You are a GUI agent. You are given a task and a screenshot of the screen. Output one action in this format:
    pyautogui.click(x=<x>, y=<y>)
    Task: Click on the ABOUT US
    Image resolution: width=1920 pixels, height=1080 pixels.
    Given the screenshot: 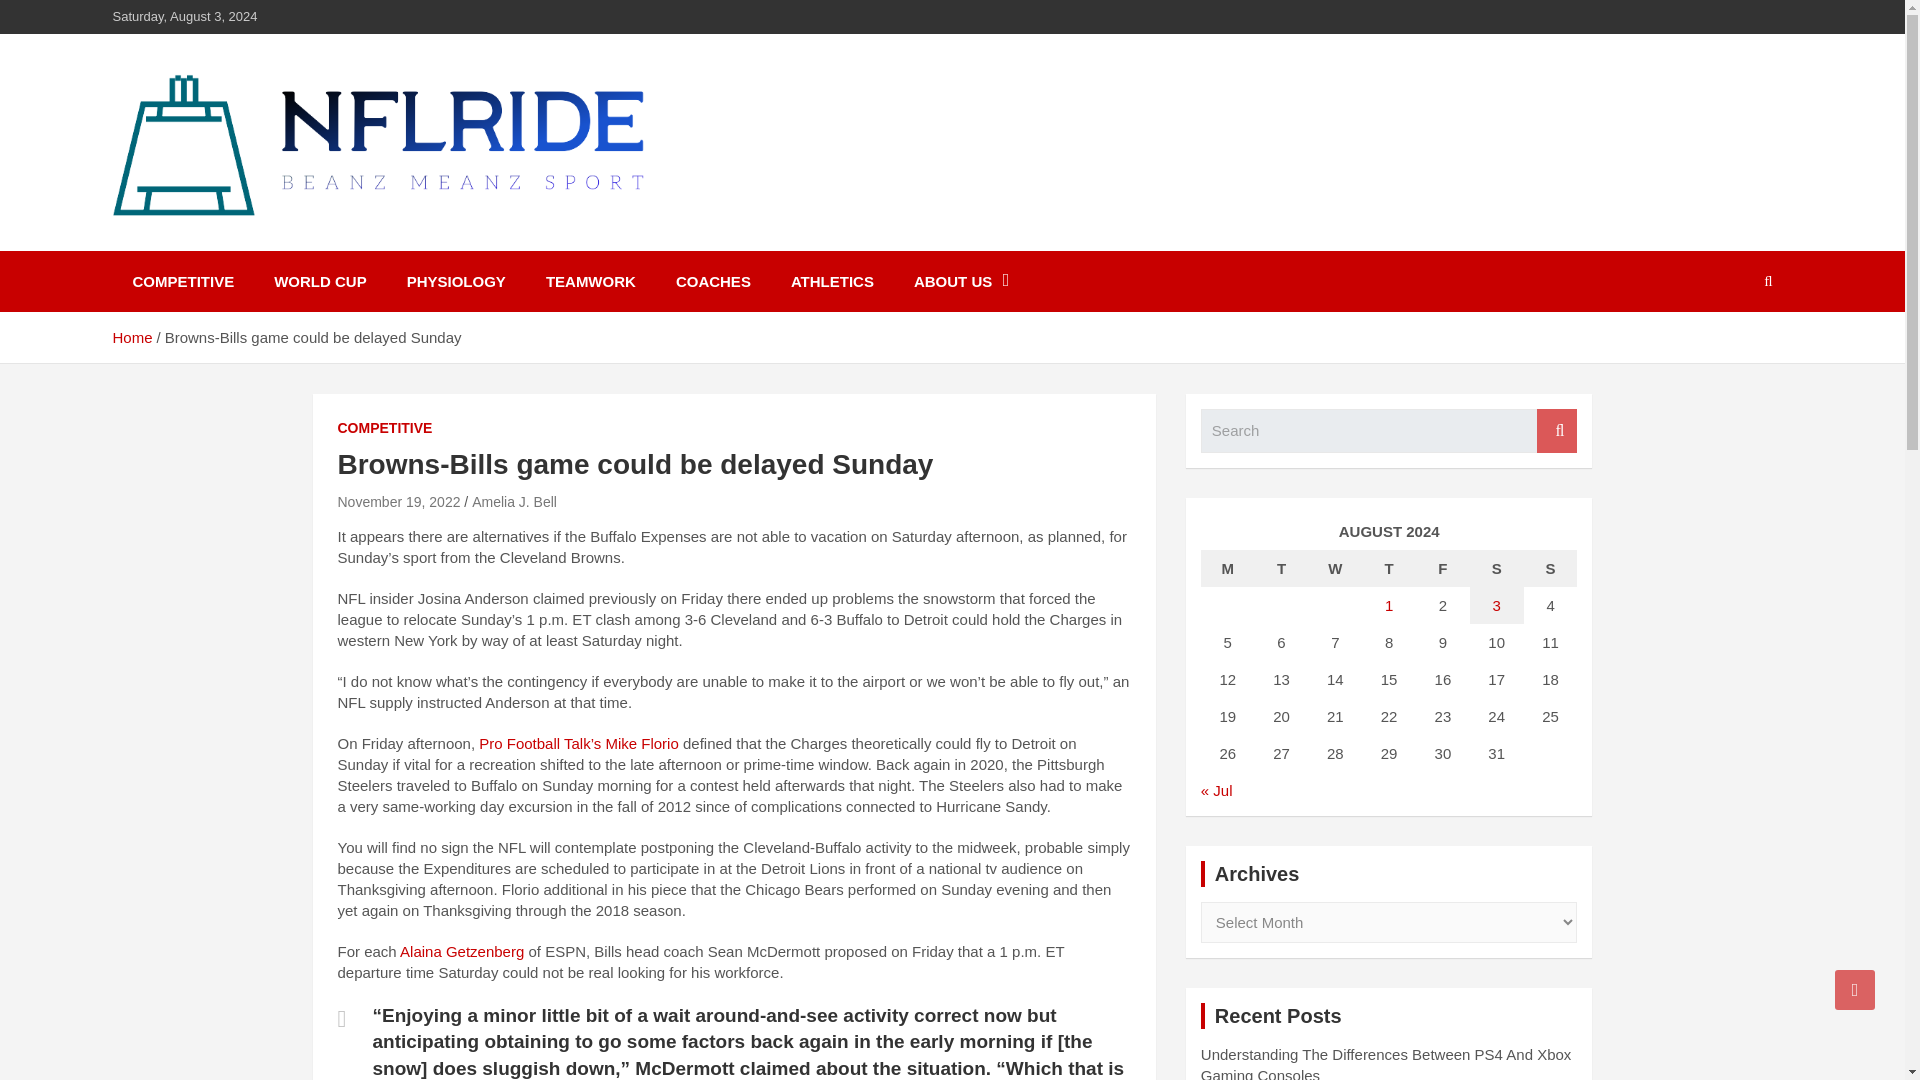 What is the action you would take?
    pyautogui.click(x=962, y=281)
    